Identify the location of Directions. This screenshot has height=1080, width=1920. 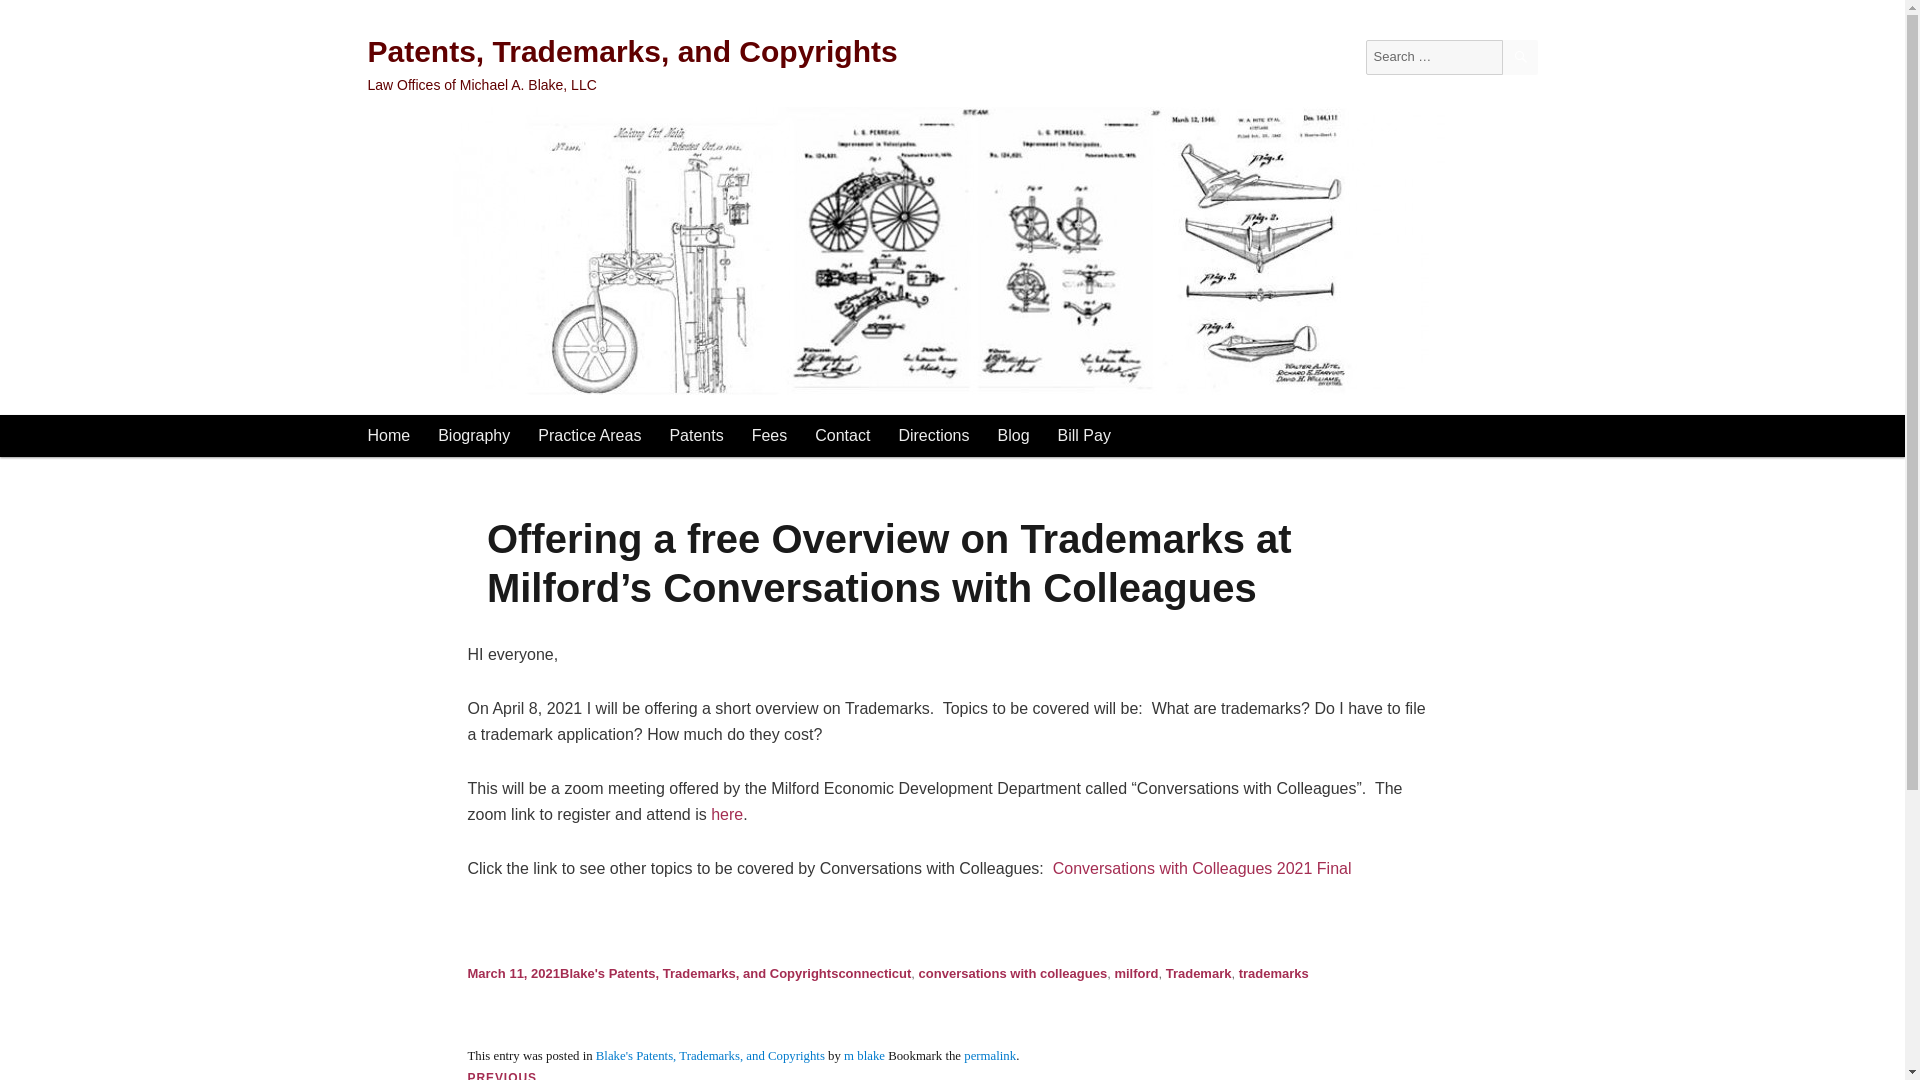
(933, 435).